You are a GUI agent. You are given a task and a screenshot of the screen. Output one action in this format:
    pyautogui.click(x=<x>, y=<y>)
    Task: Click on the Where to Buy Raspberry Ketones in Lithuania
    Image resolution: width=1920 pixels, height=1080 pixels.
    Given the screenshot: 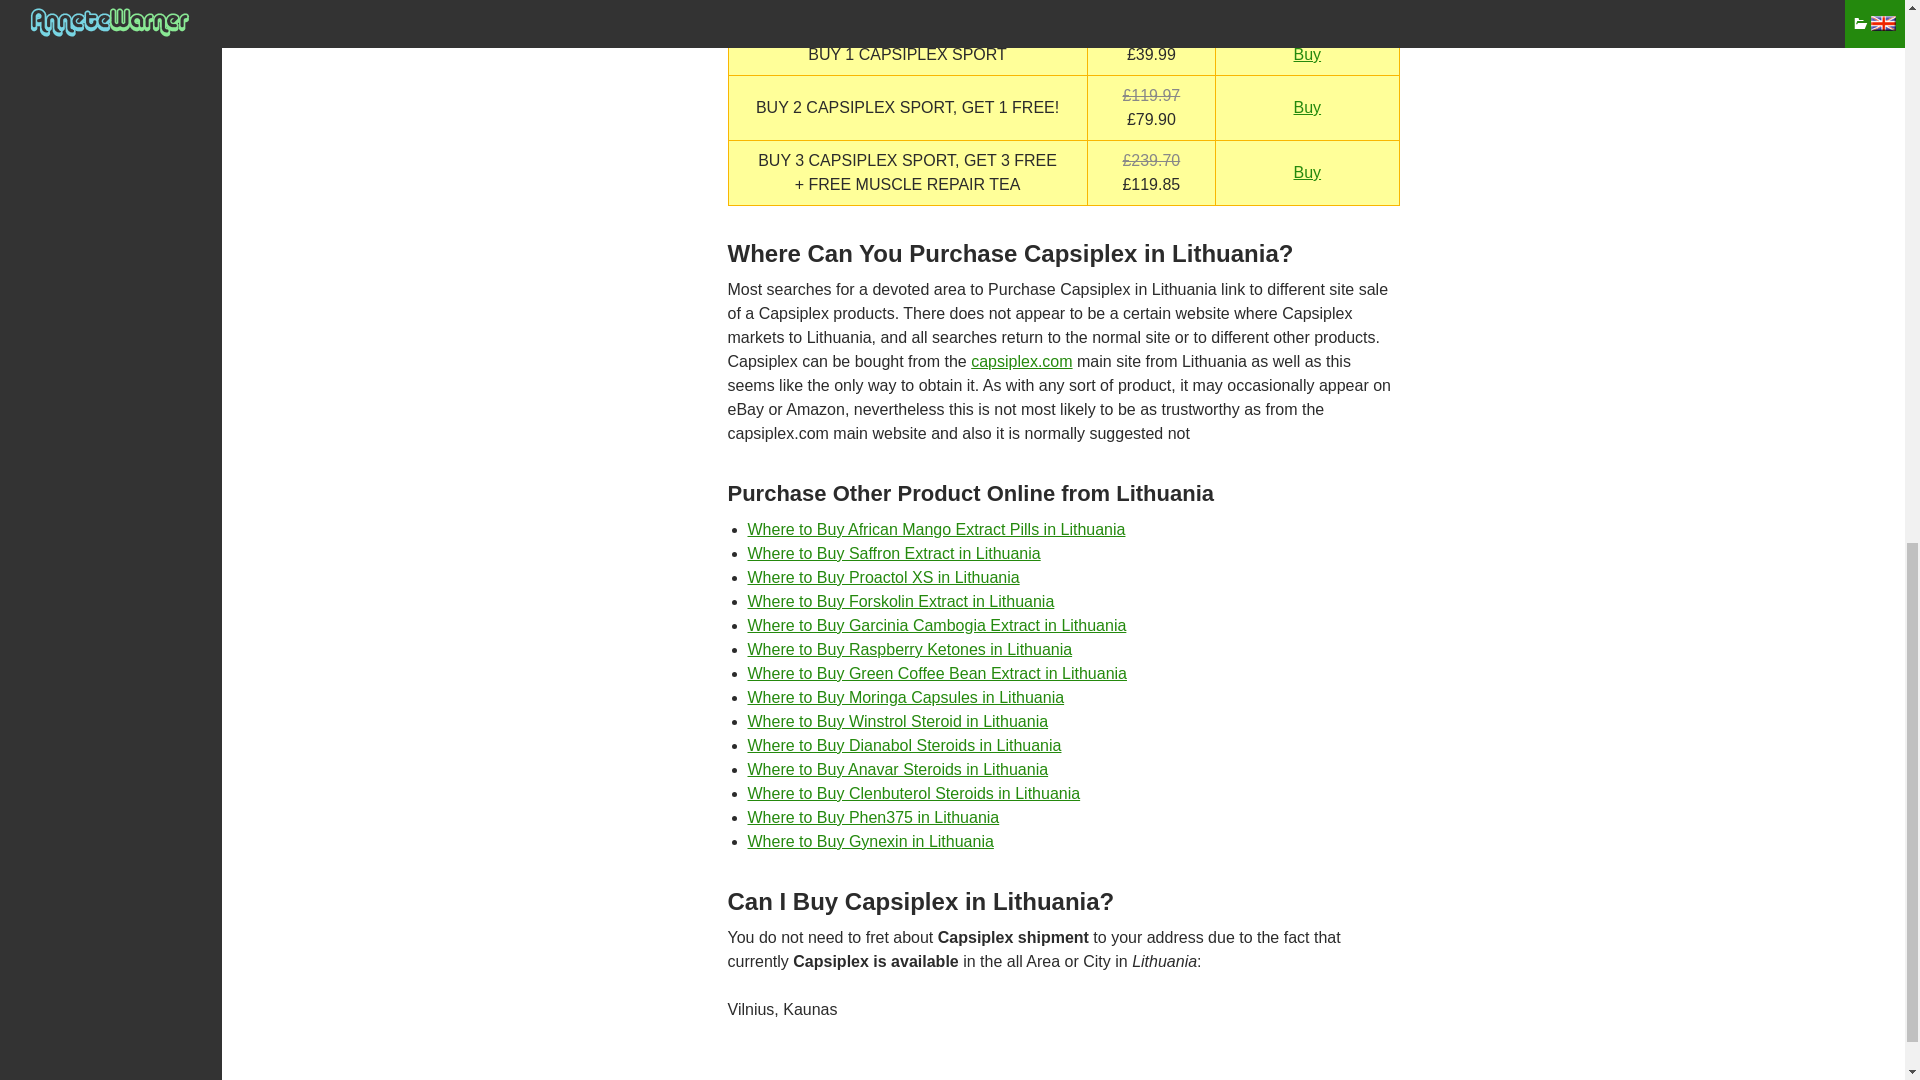 What is the action you would take?
    pyautogui.click(x=910, y=649)
    